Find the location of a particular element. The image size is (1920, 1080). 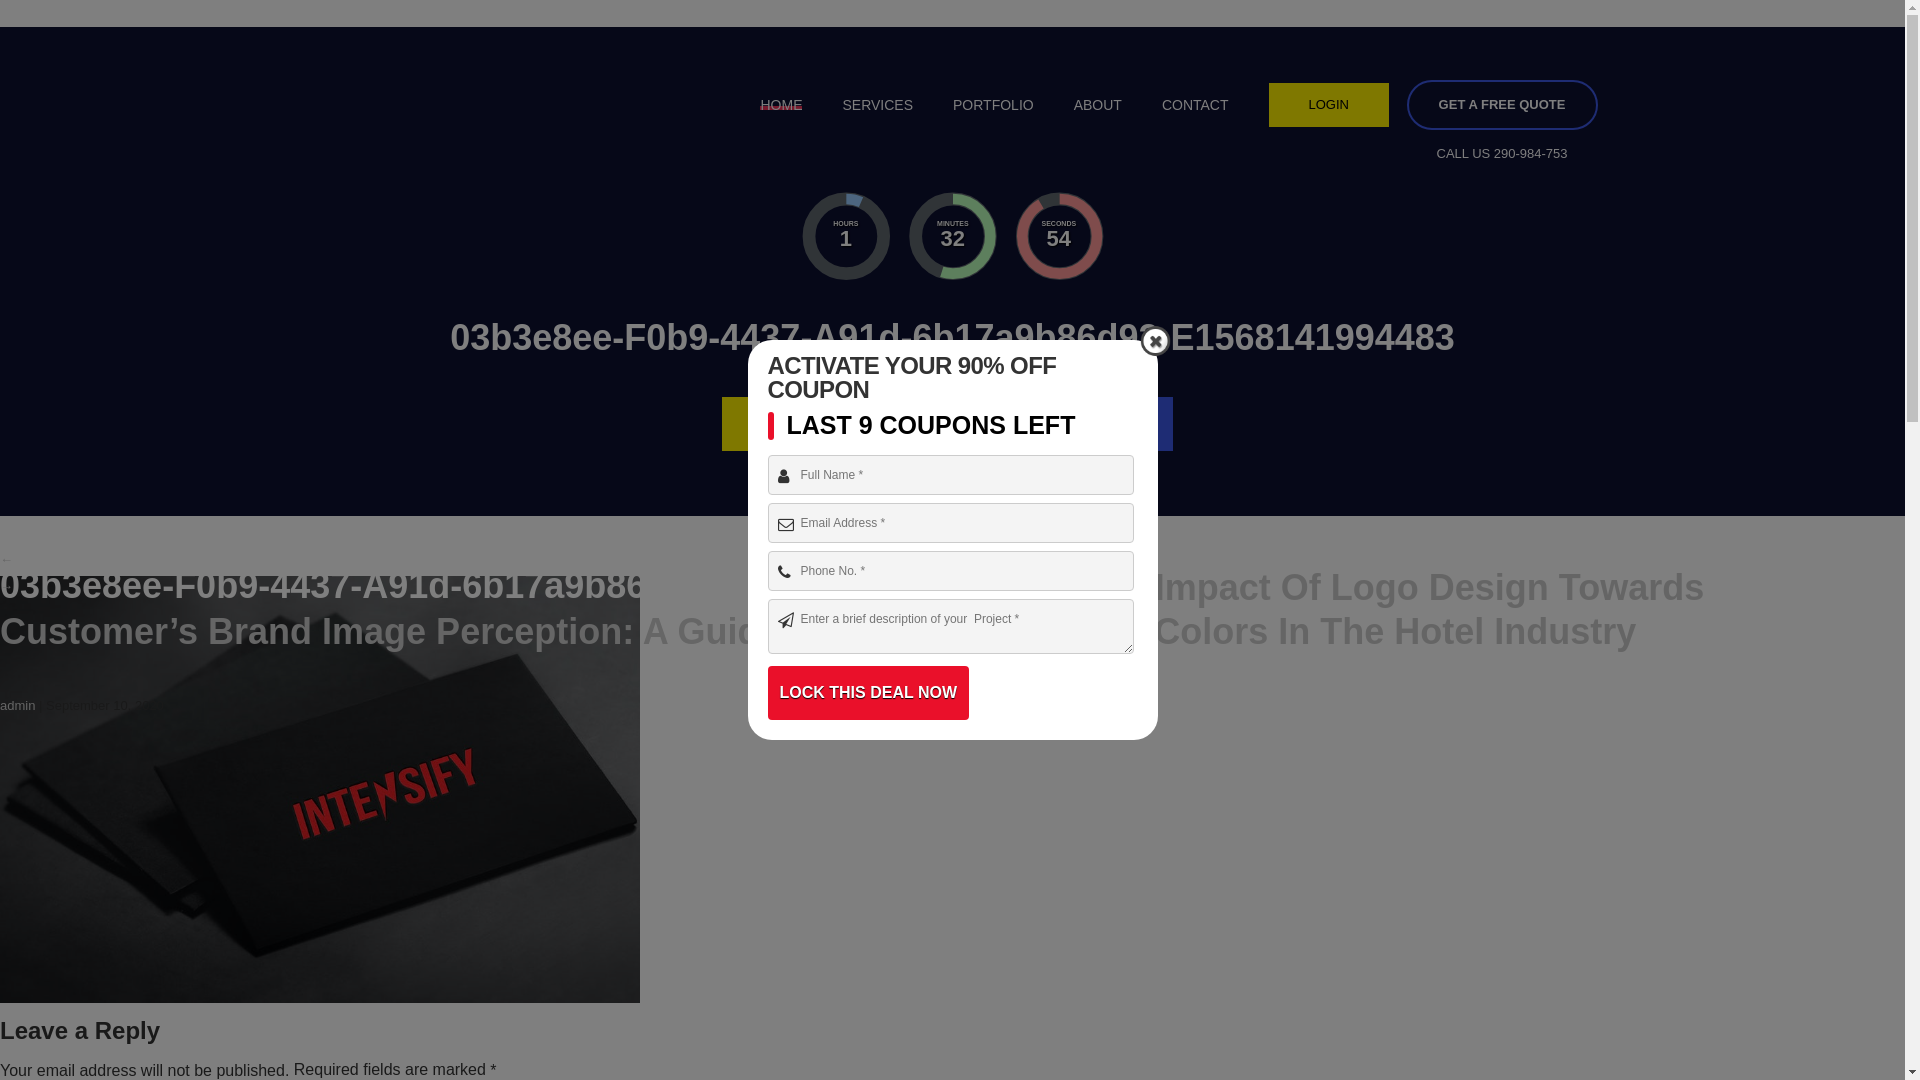

03b3e8ee-f0b9-4437-a91d-6b17a9b86d92-e1568141994483 is located at coordinates (320, 788).